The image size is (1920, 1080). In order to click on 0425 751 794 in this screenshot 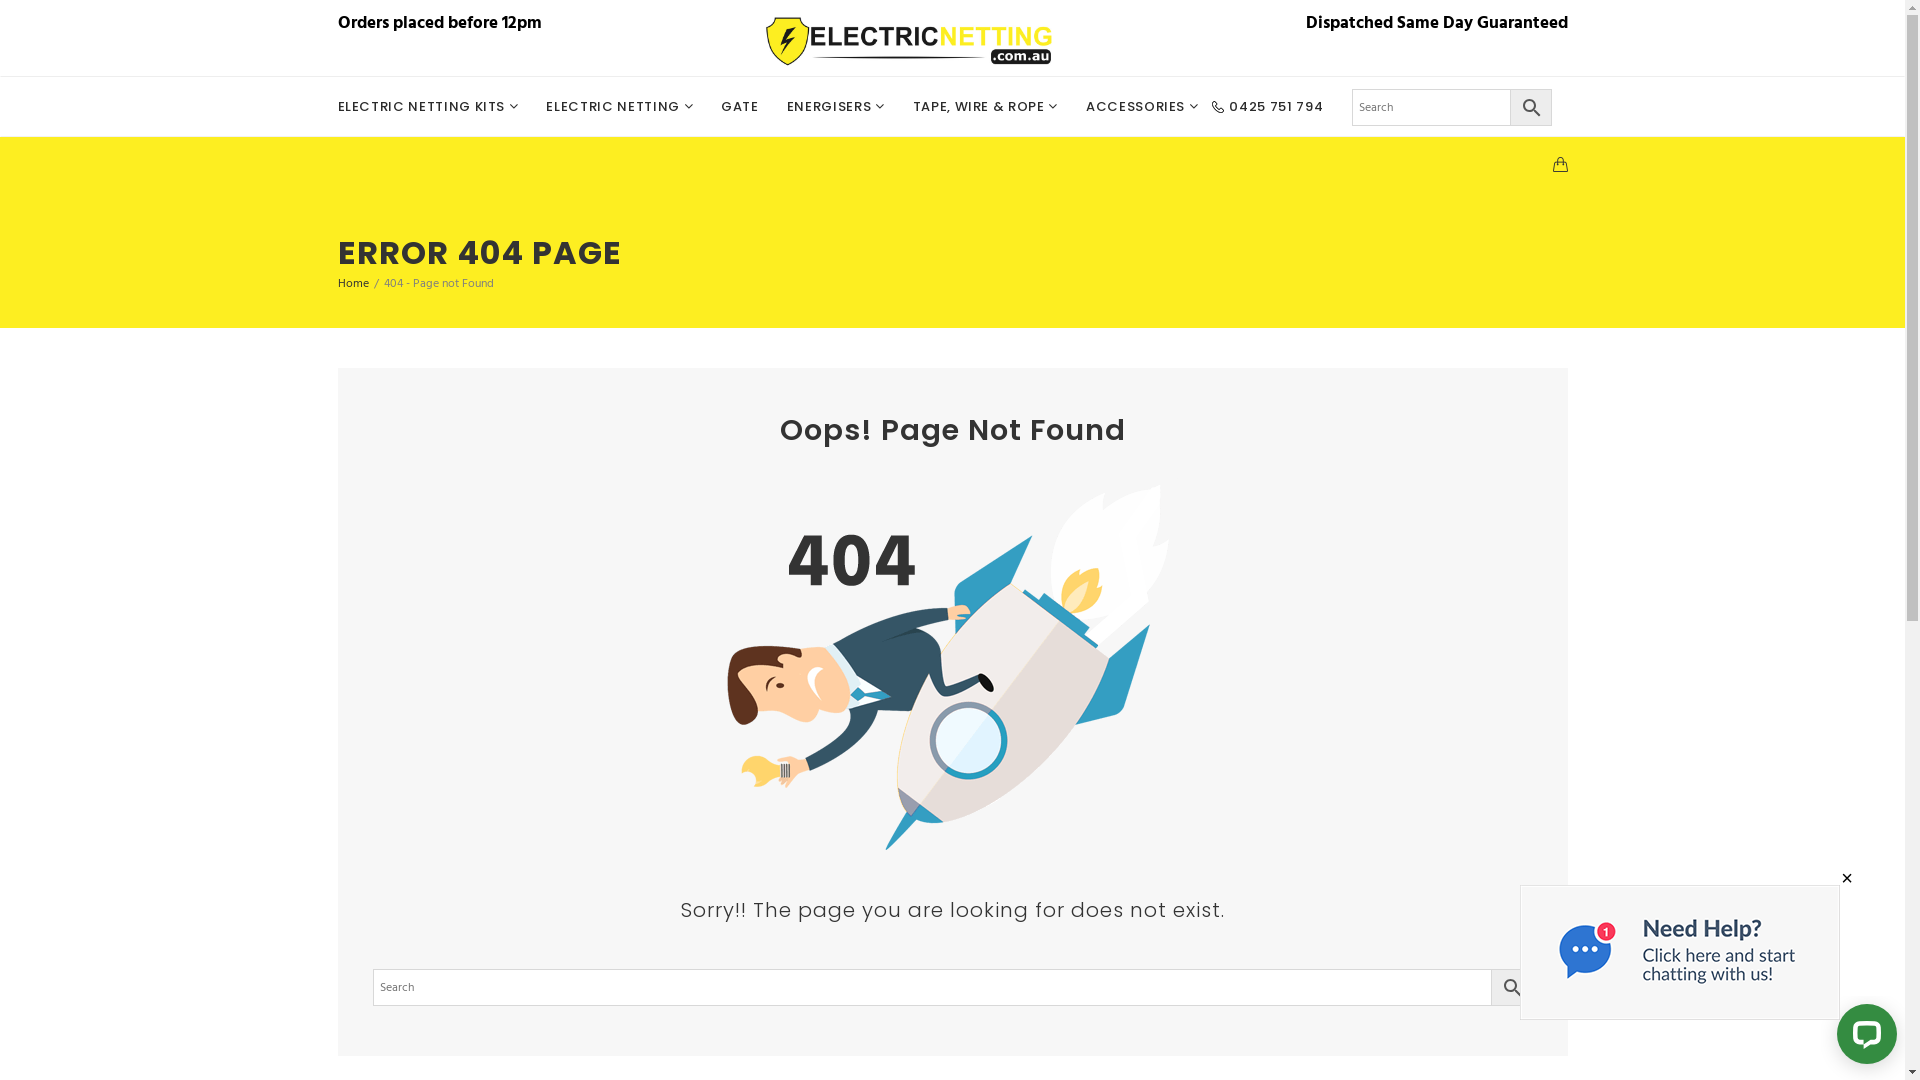, I will do `click(1276, 107)`.